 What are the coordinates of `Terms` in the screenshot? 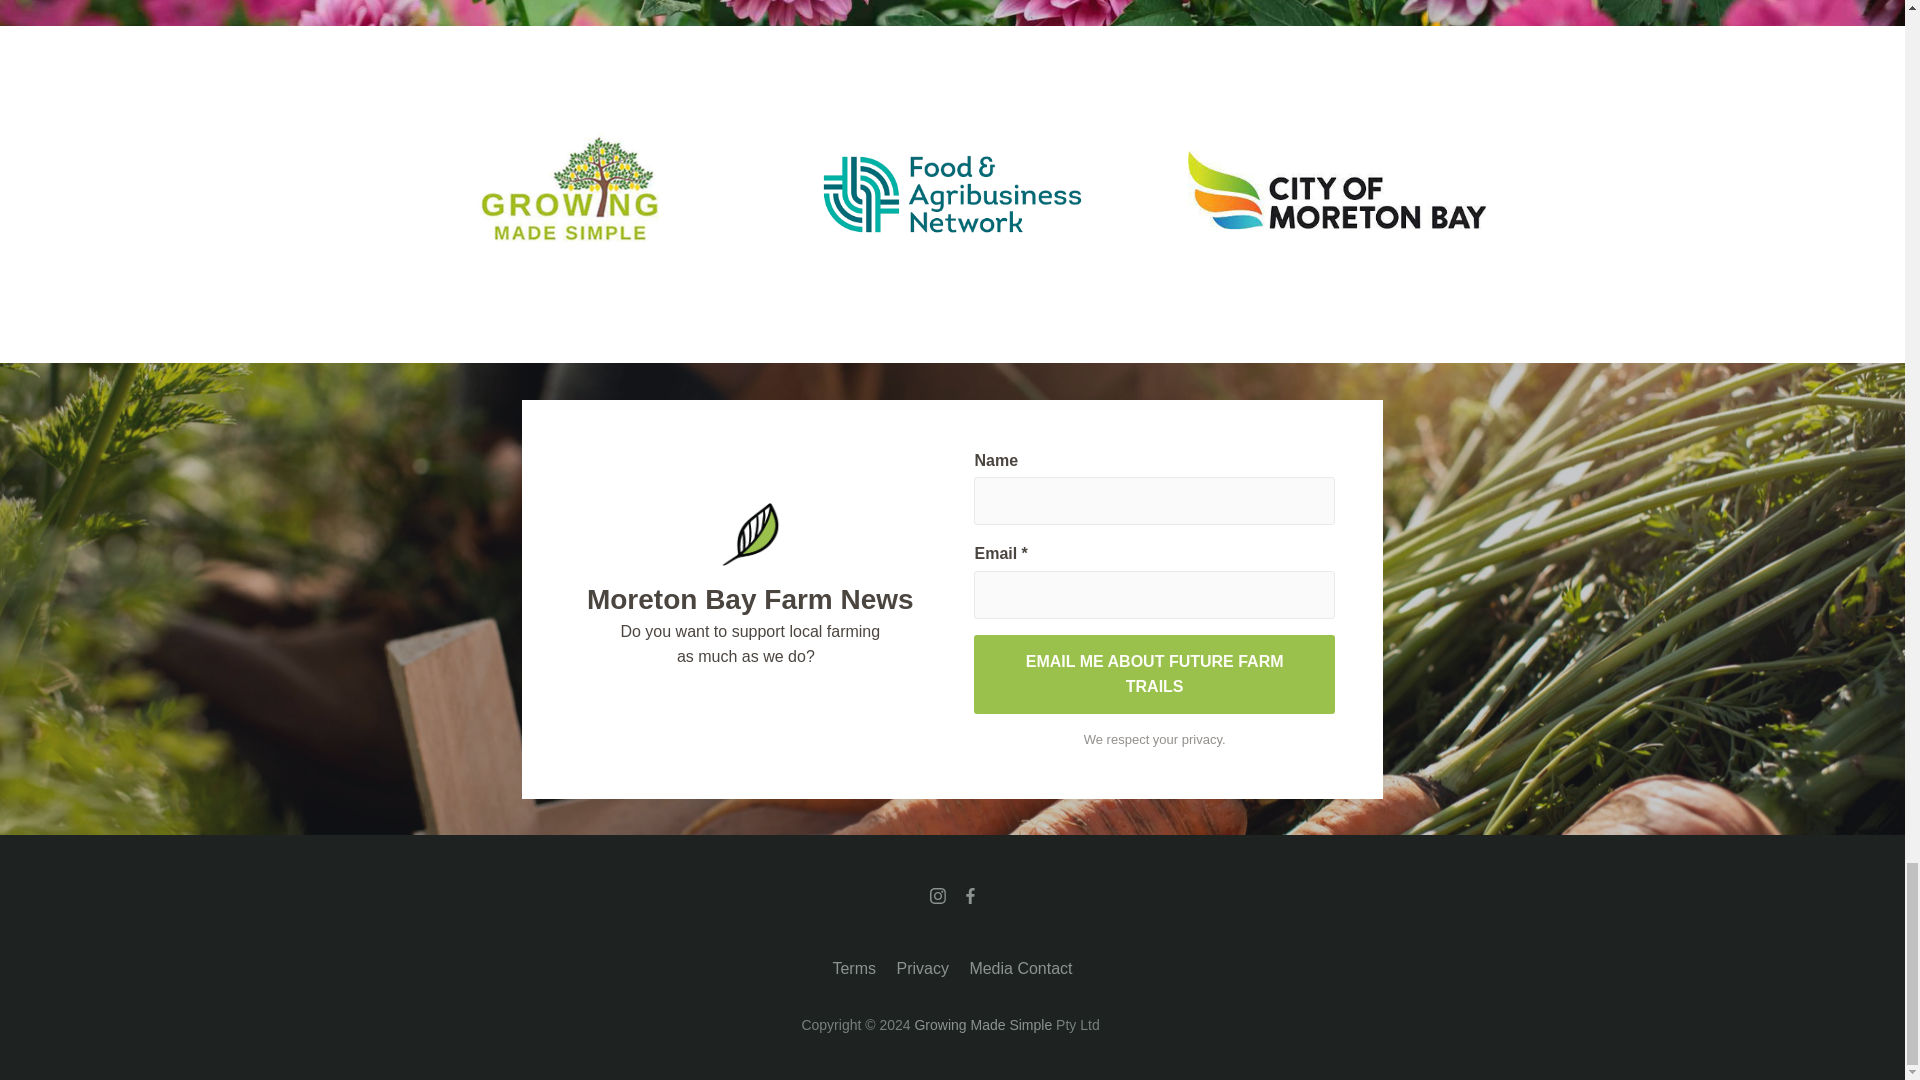 It's located at (853, 968).